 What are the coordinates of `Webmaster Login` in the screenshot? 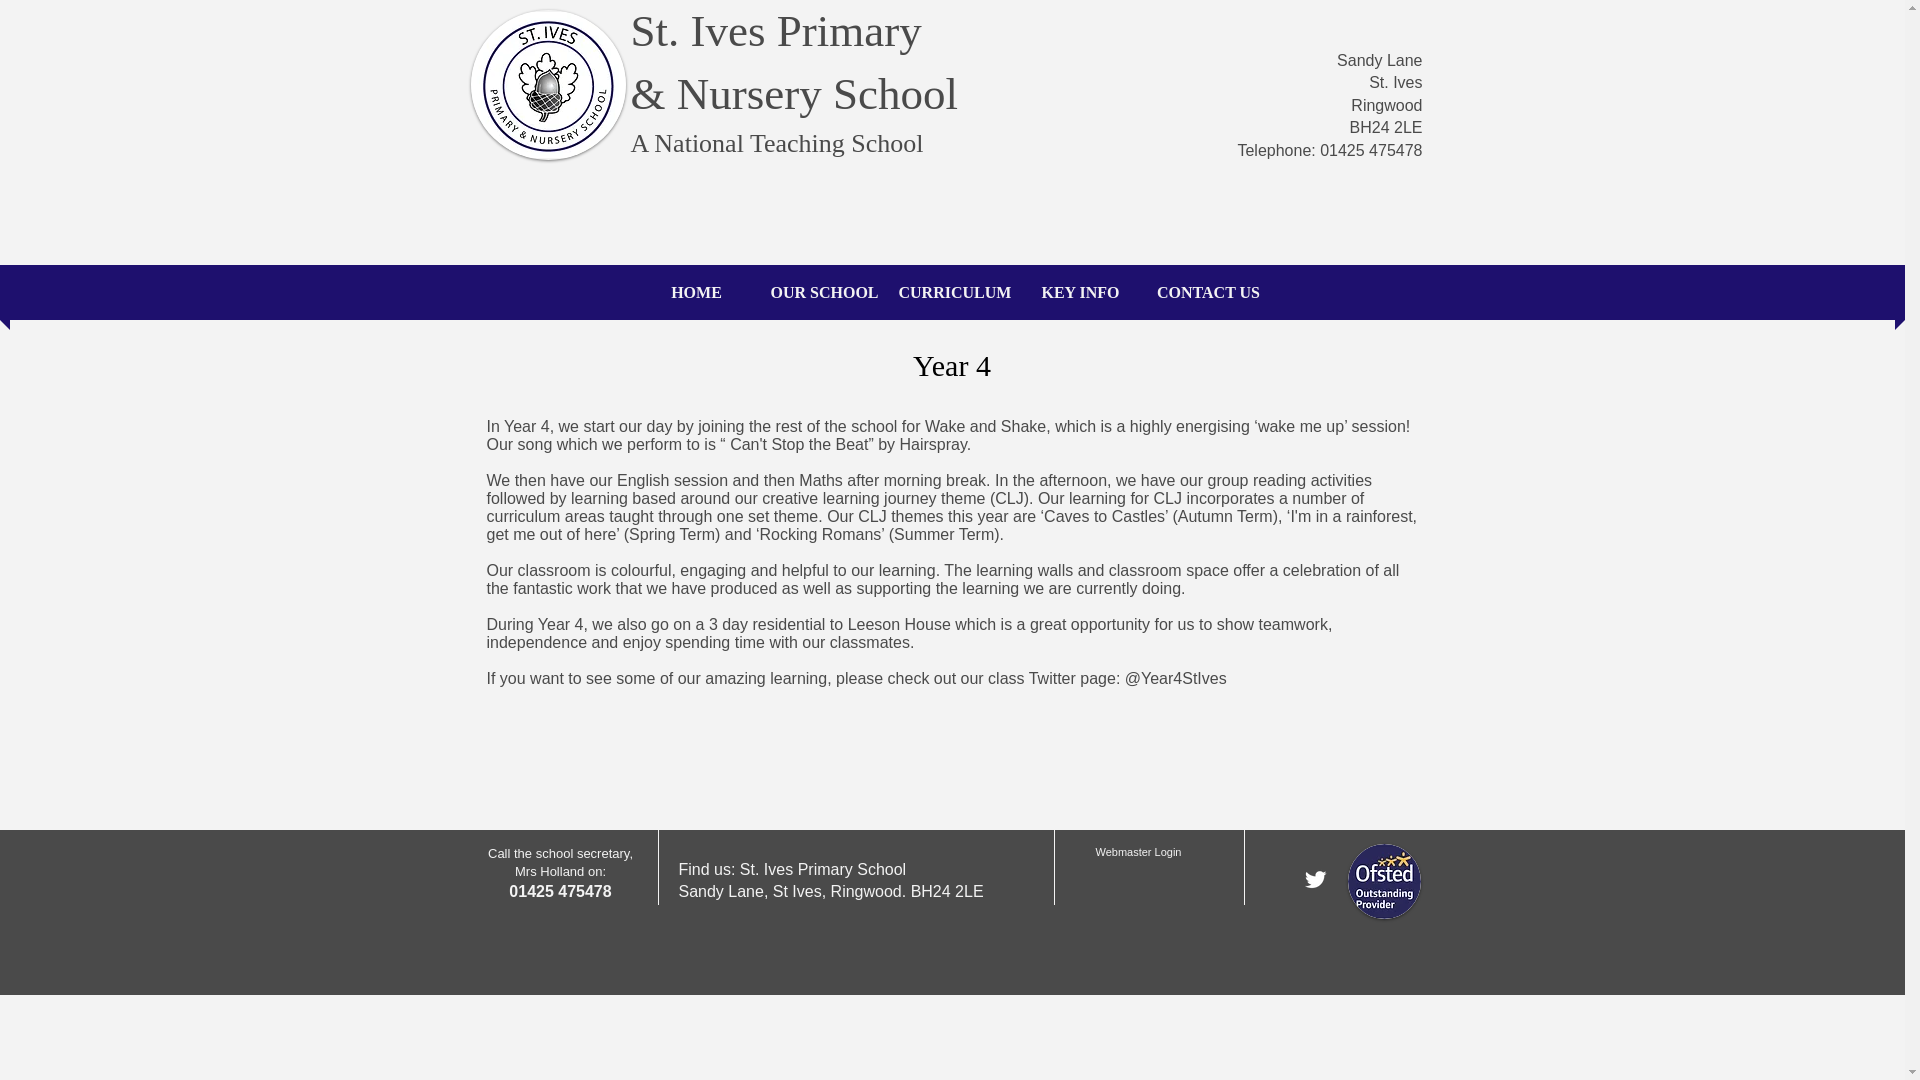 It's located at (1138, 852).